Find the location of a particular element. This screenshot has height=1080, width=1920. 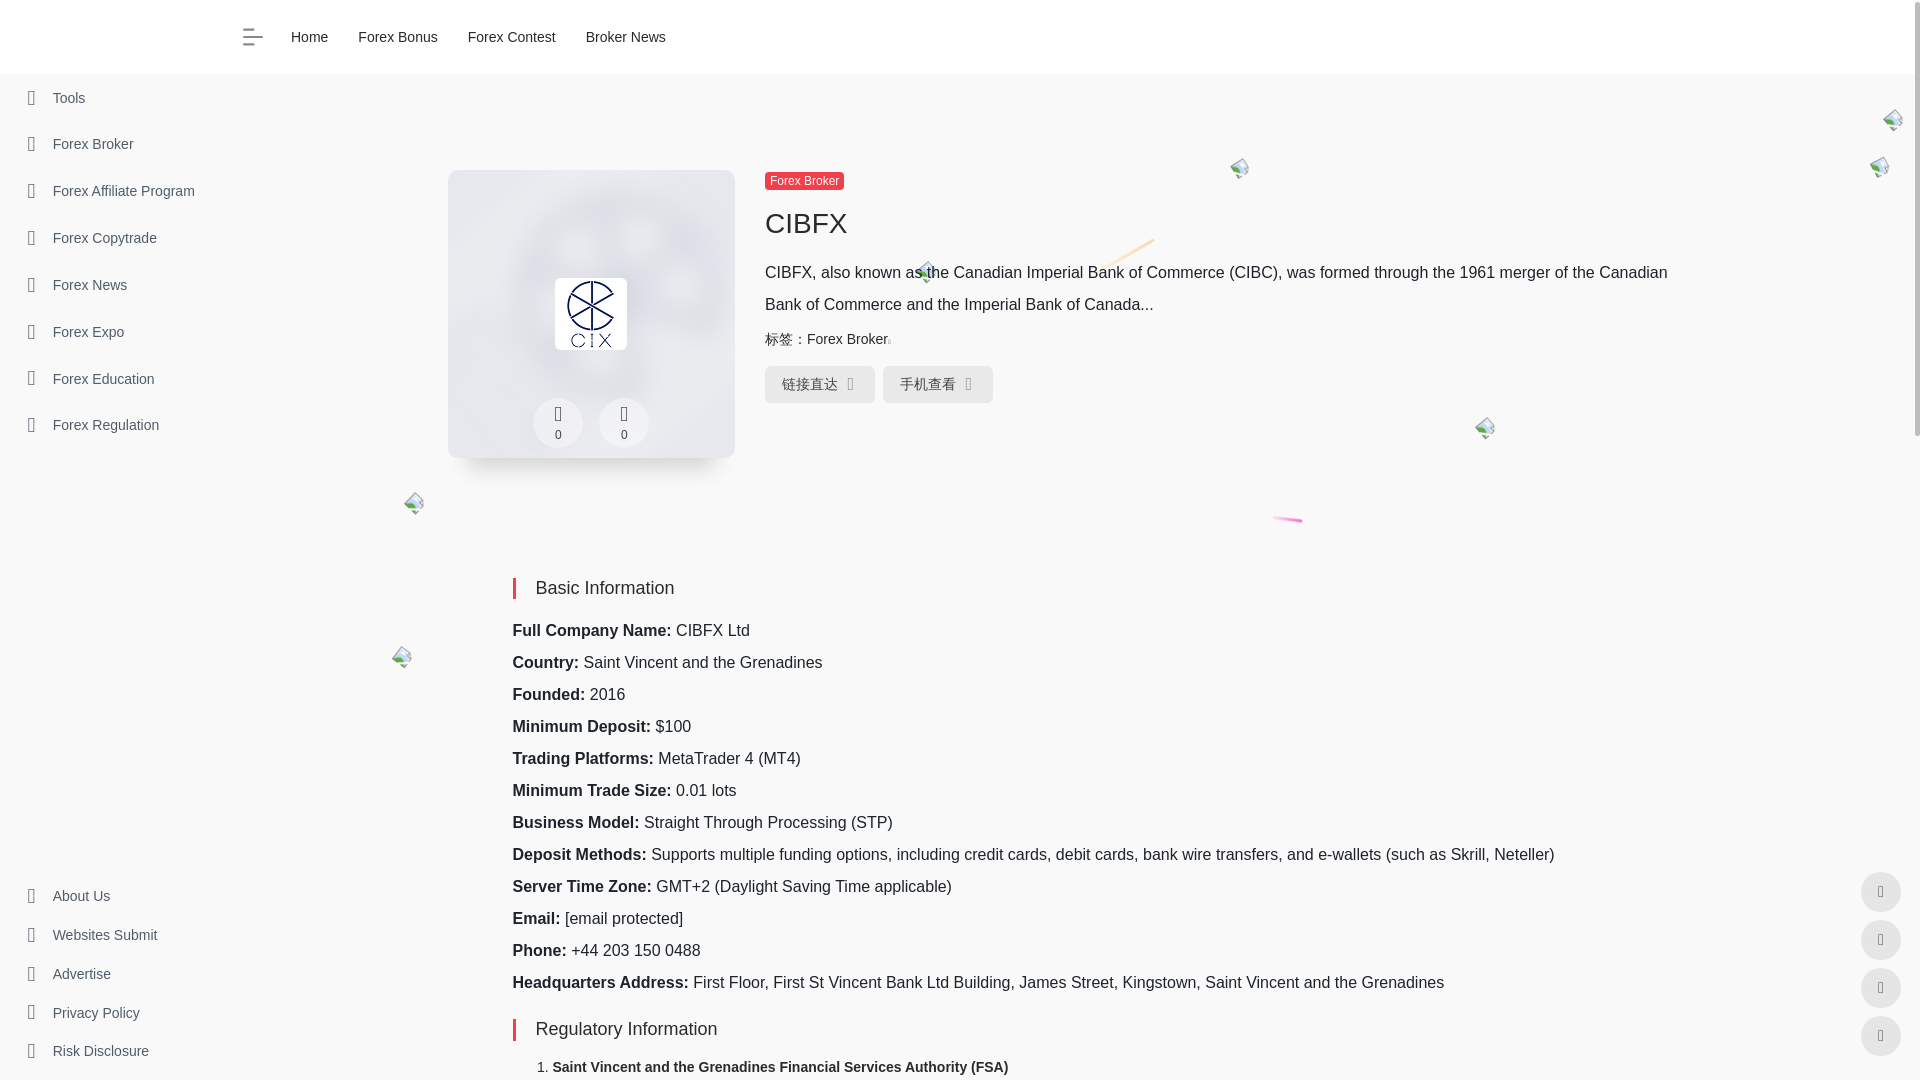

QQ is located at coordinates (1880, 940).